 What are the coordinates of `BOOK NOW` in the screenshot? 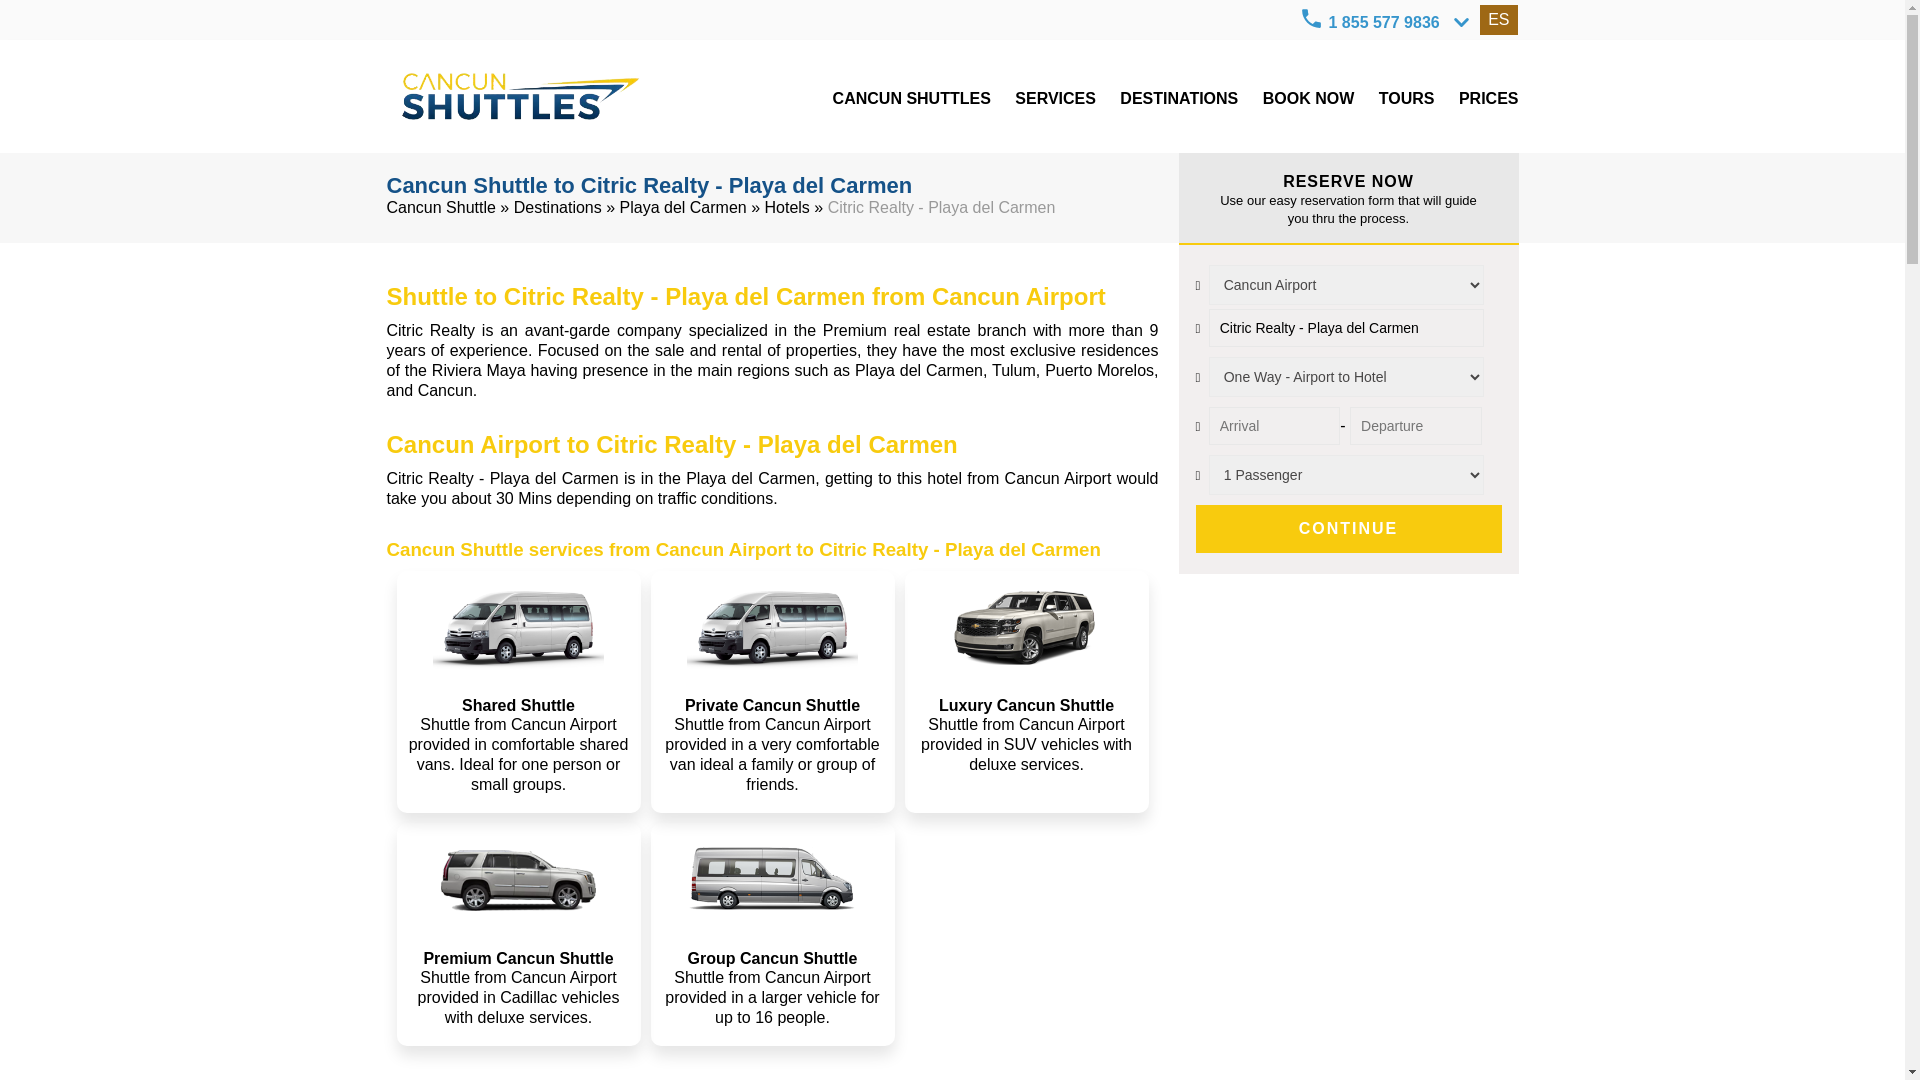 It's located at (1309, 98).